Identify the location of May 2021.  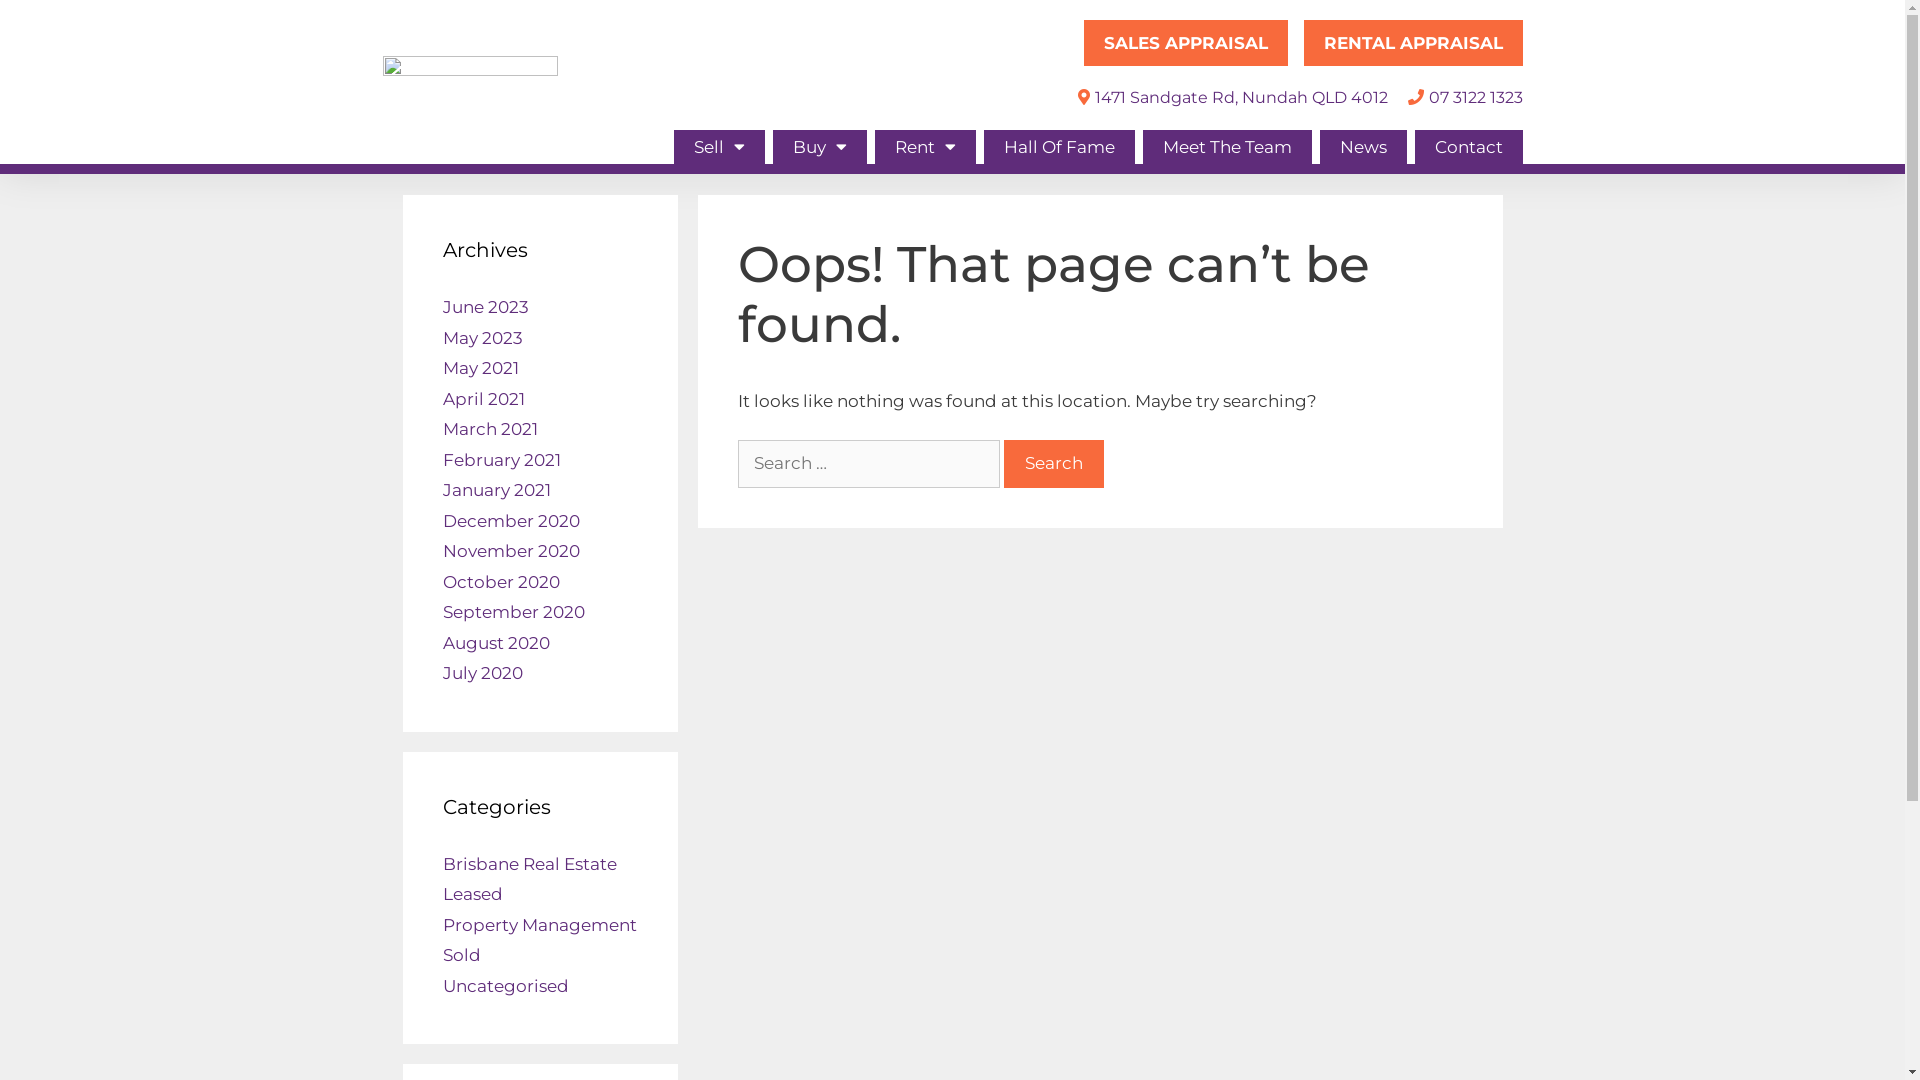
(480, 368).